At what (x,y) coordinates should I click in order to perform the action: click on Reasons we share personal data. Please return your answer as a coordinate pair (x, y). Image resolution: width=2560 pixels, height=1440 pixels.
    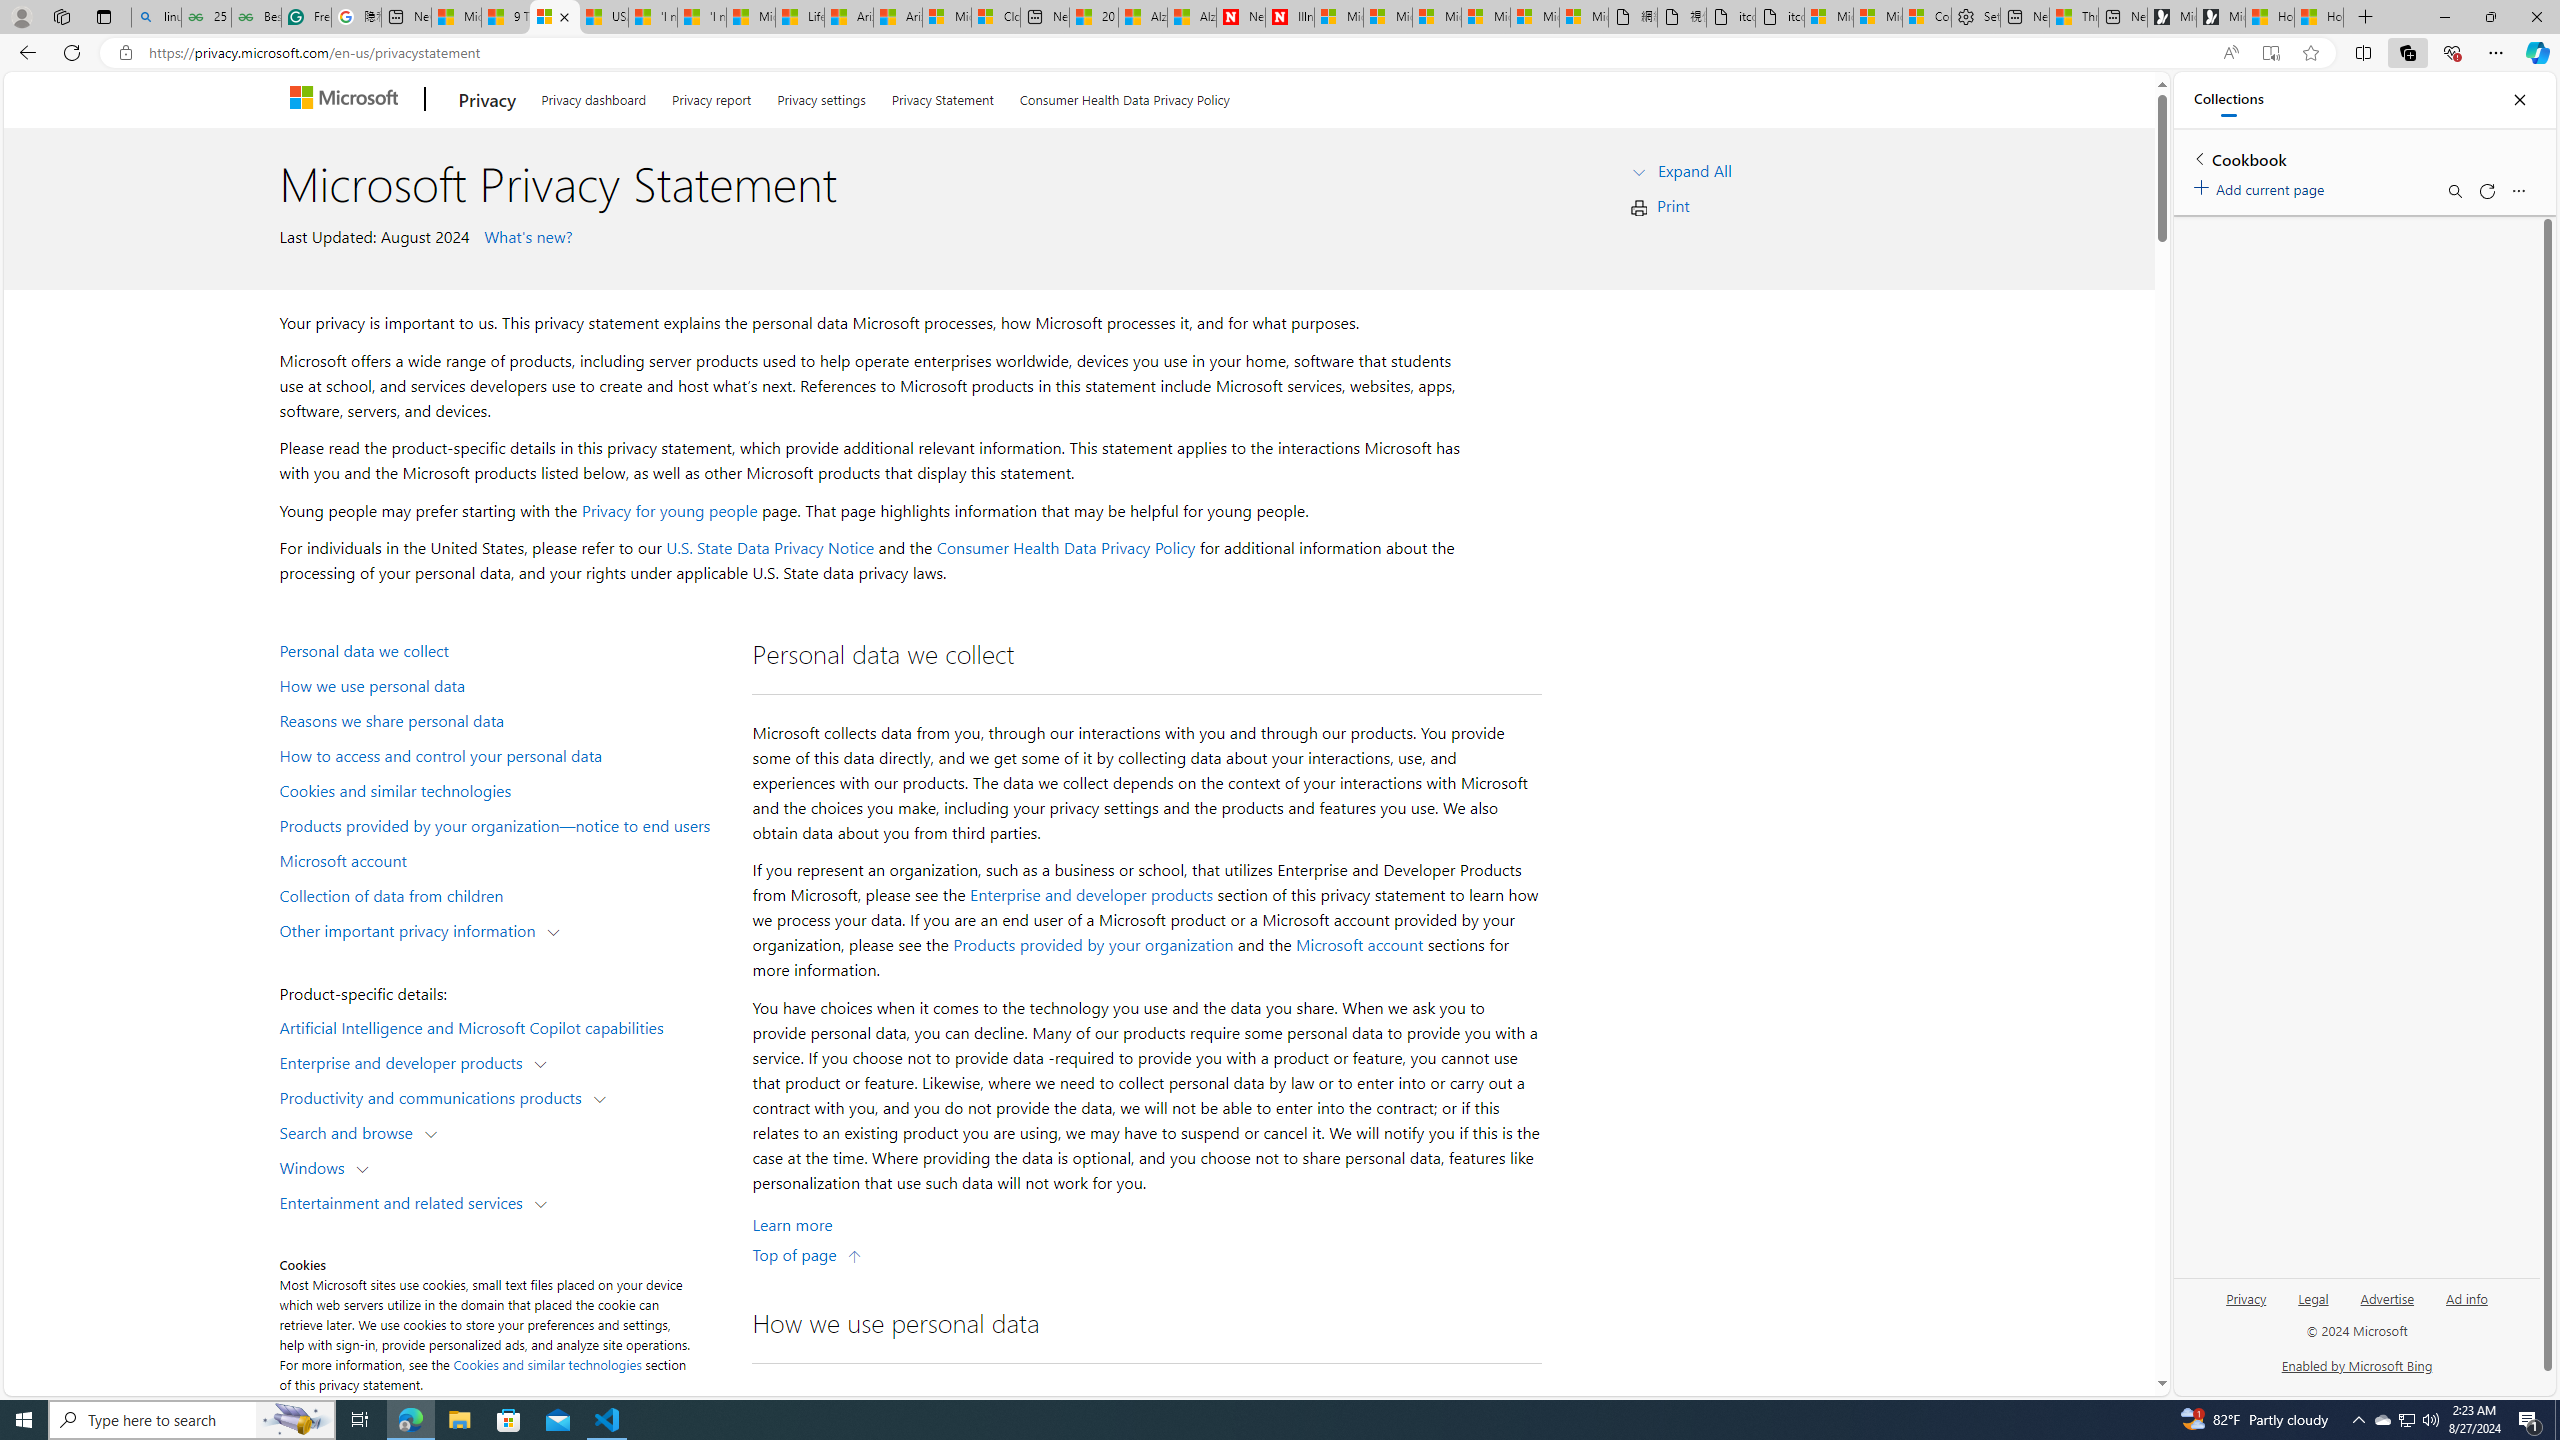
    Looking at the image, I should click on (506, 720).